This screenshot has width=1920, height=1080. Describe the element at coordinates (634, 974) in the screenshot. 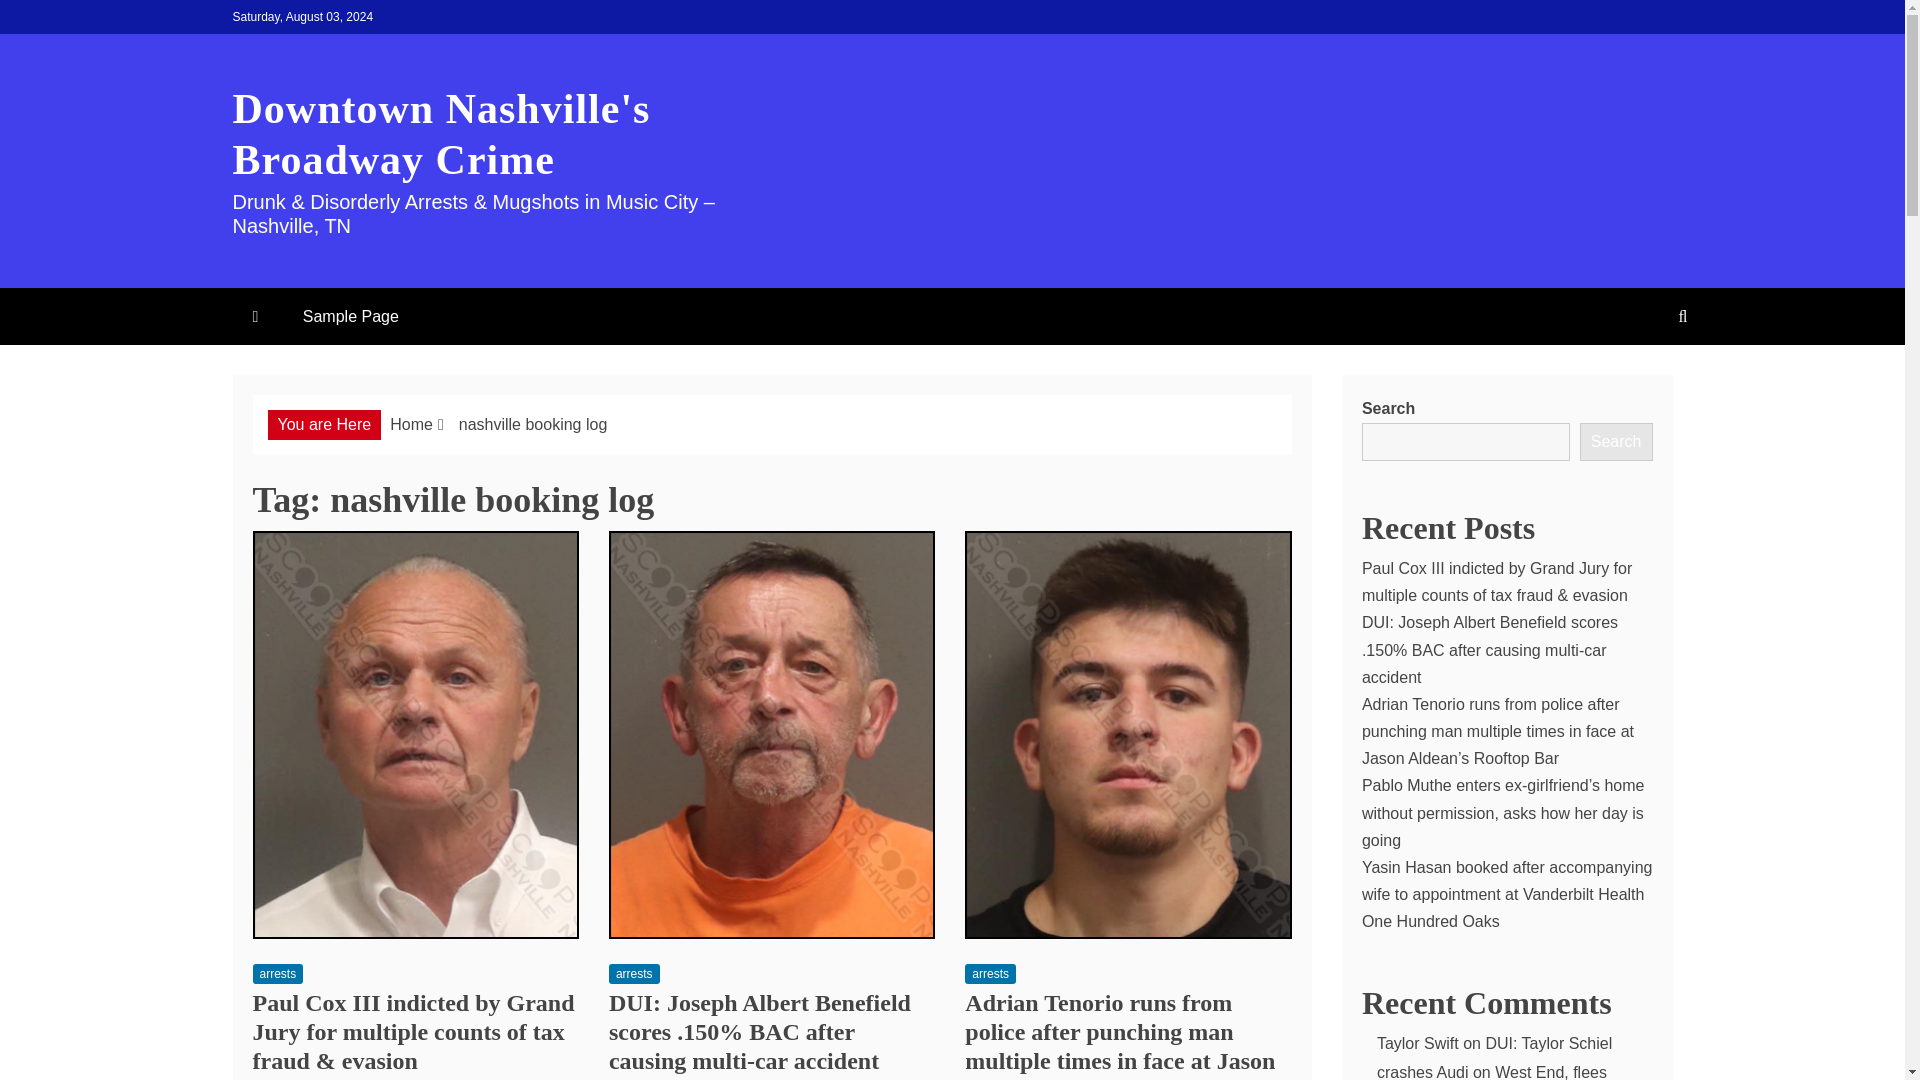

I see `arrests` at that location.